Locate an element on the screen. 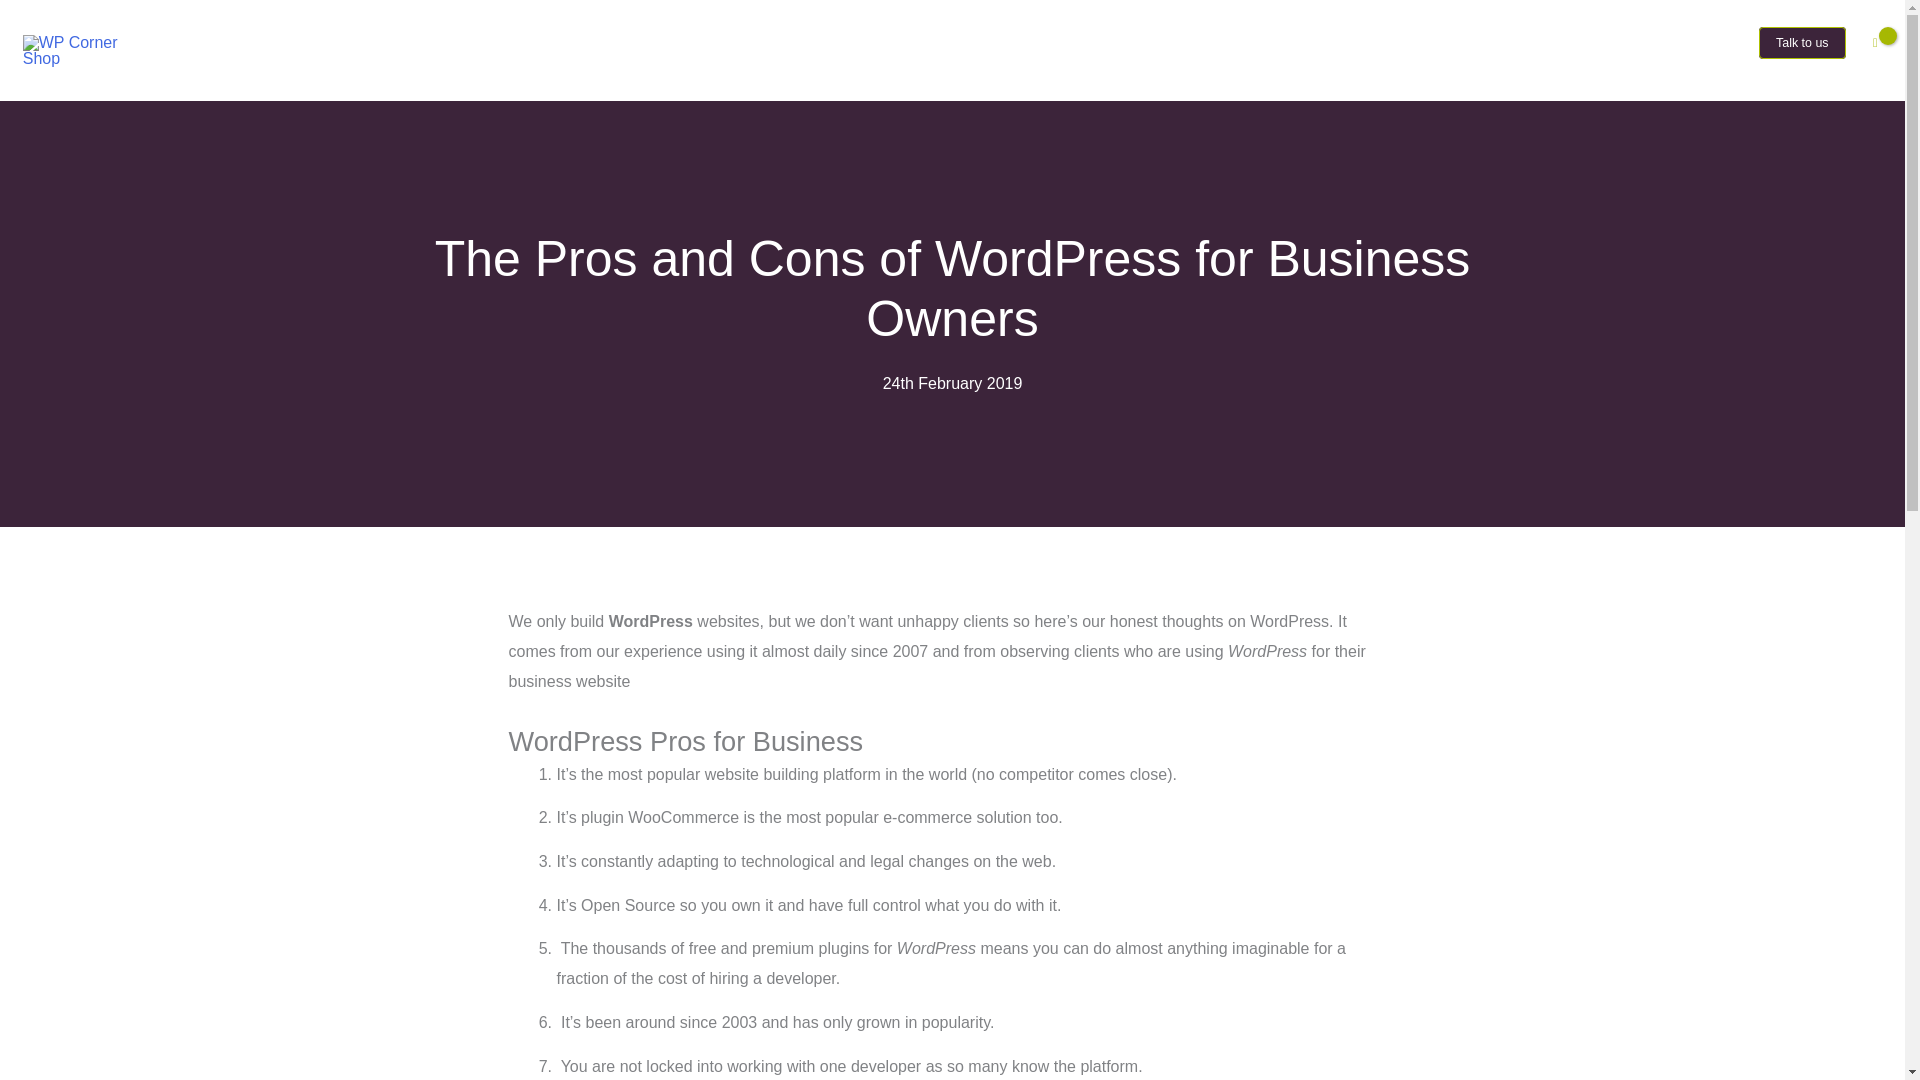  Shop is located at coordinates (1704, 44).